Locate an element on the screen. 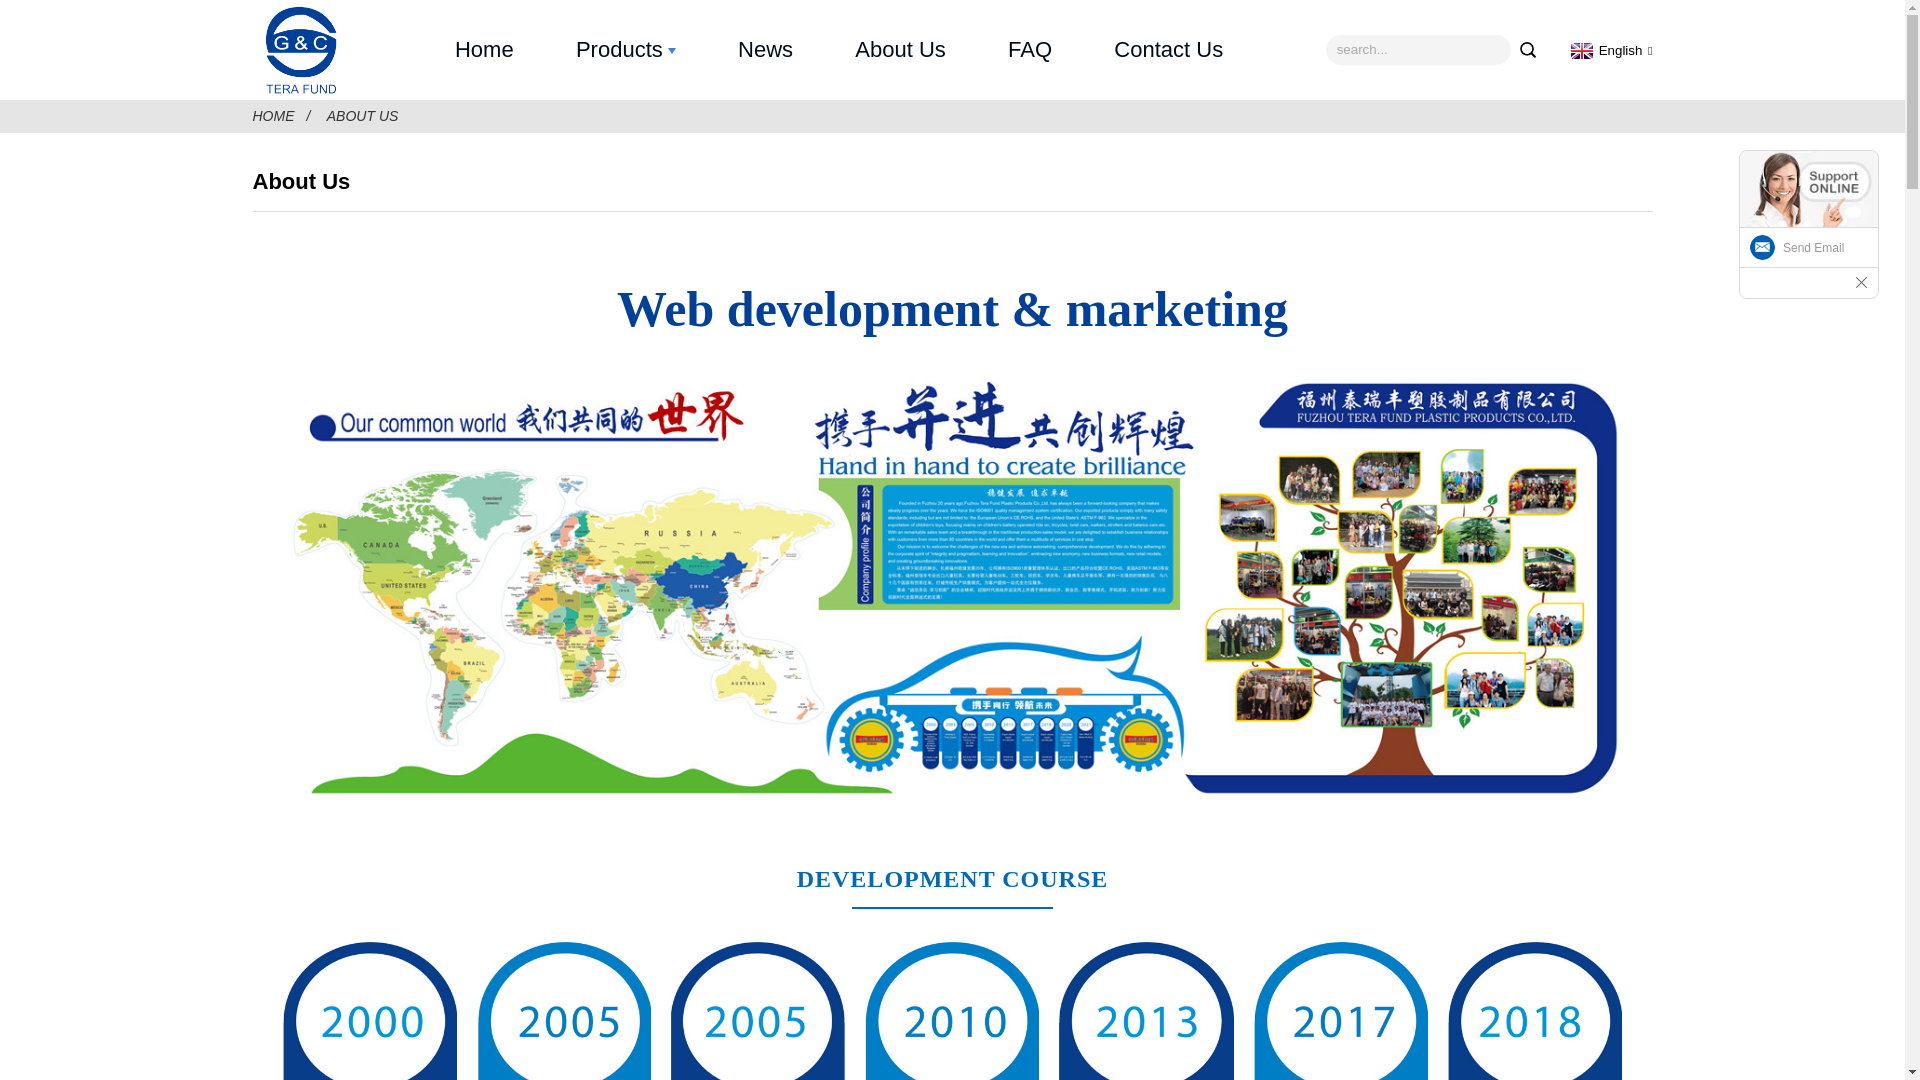  Products is located at coordinates (626, 50).